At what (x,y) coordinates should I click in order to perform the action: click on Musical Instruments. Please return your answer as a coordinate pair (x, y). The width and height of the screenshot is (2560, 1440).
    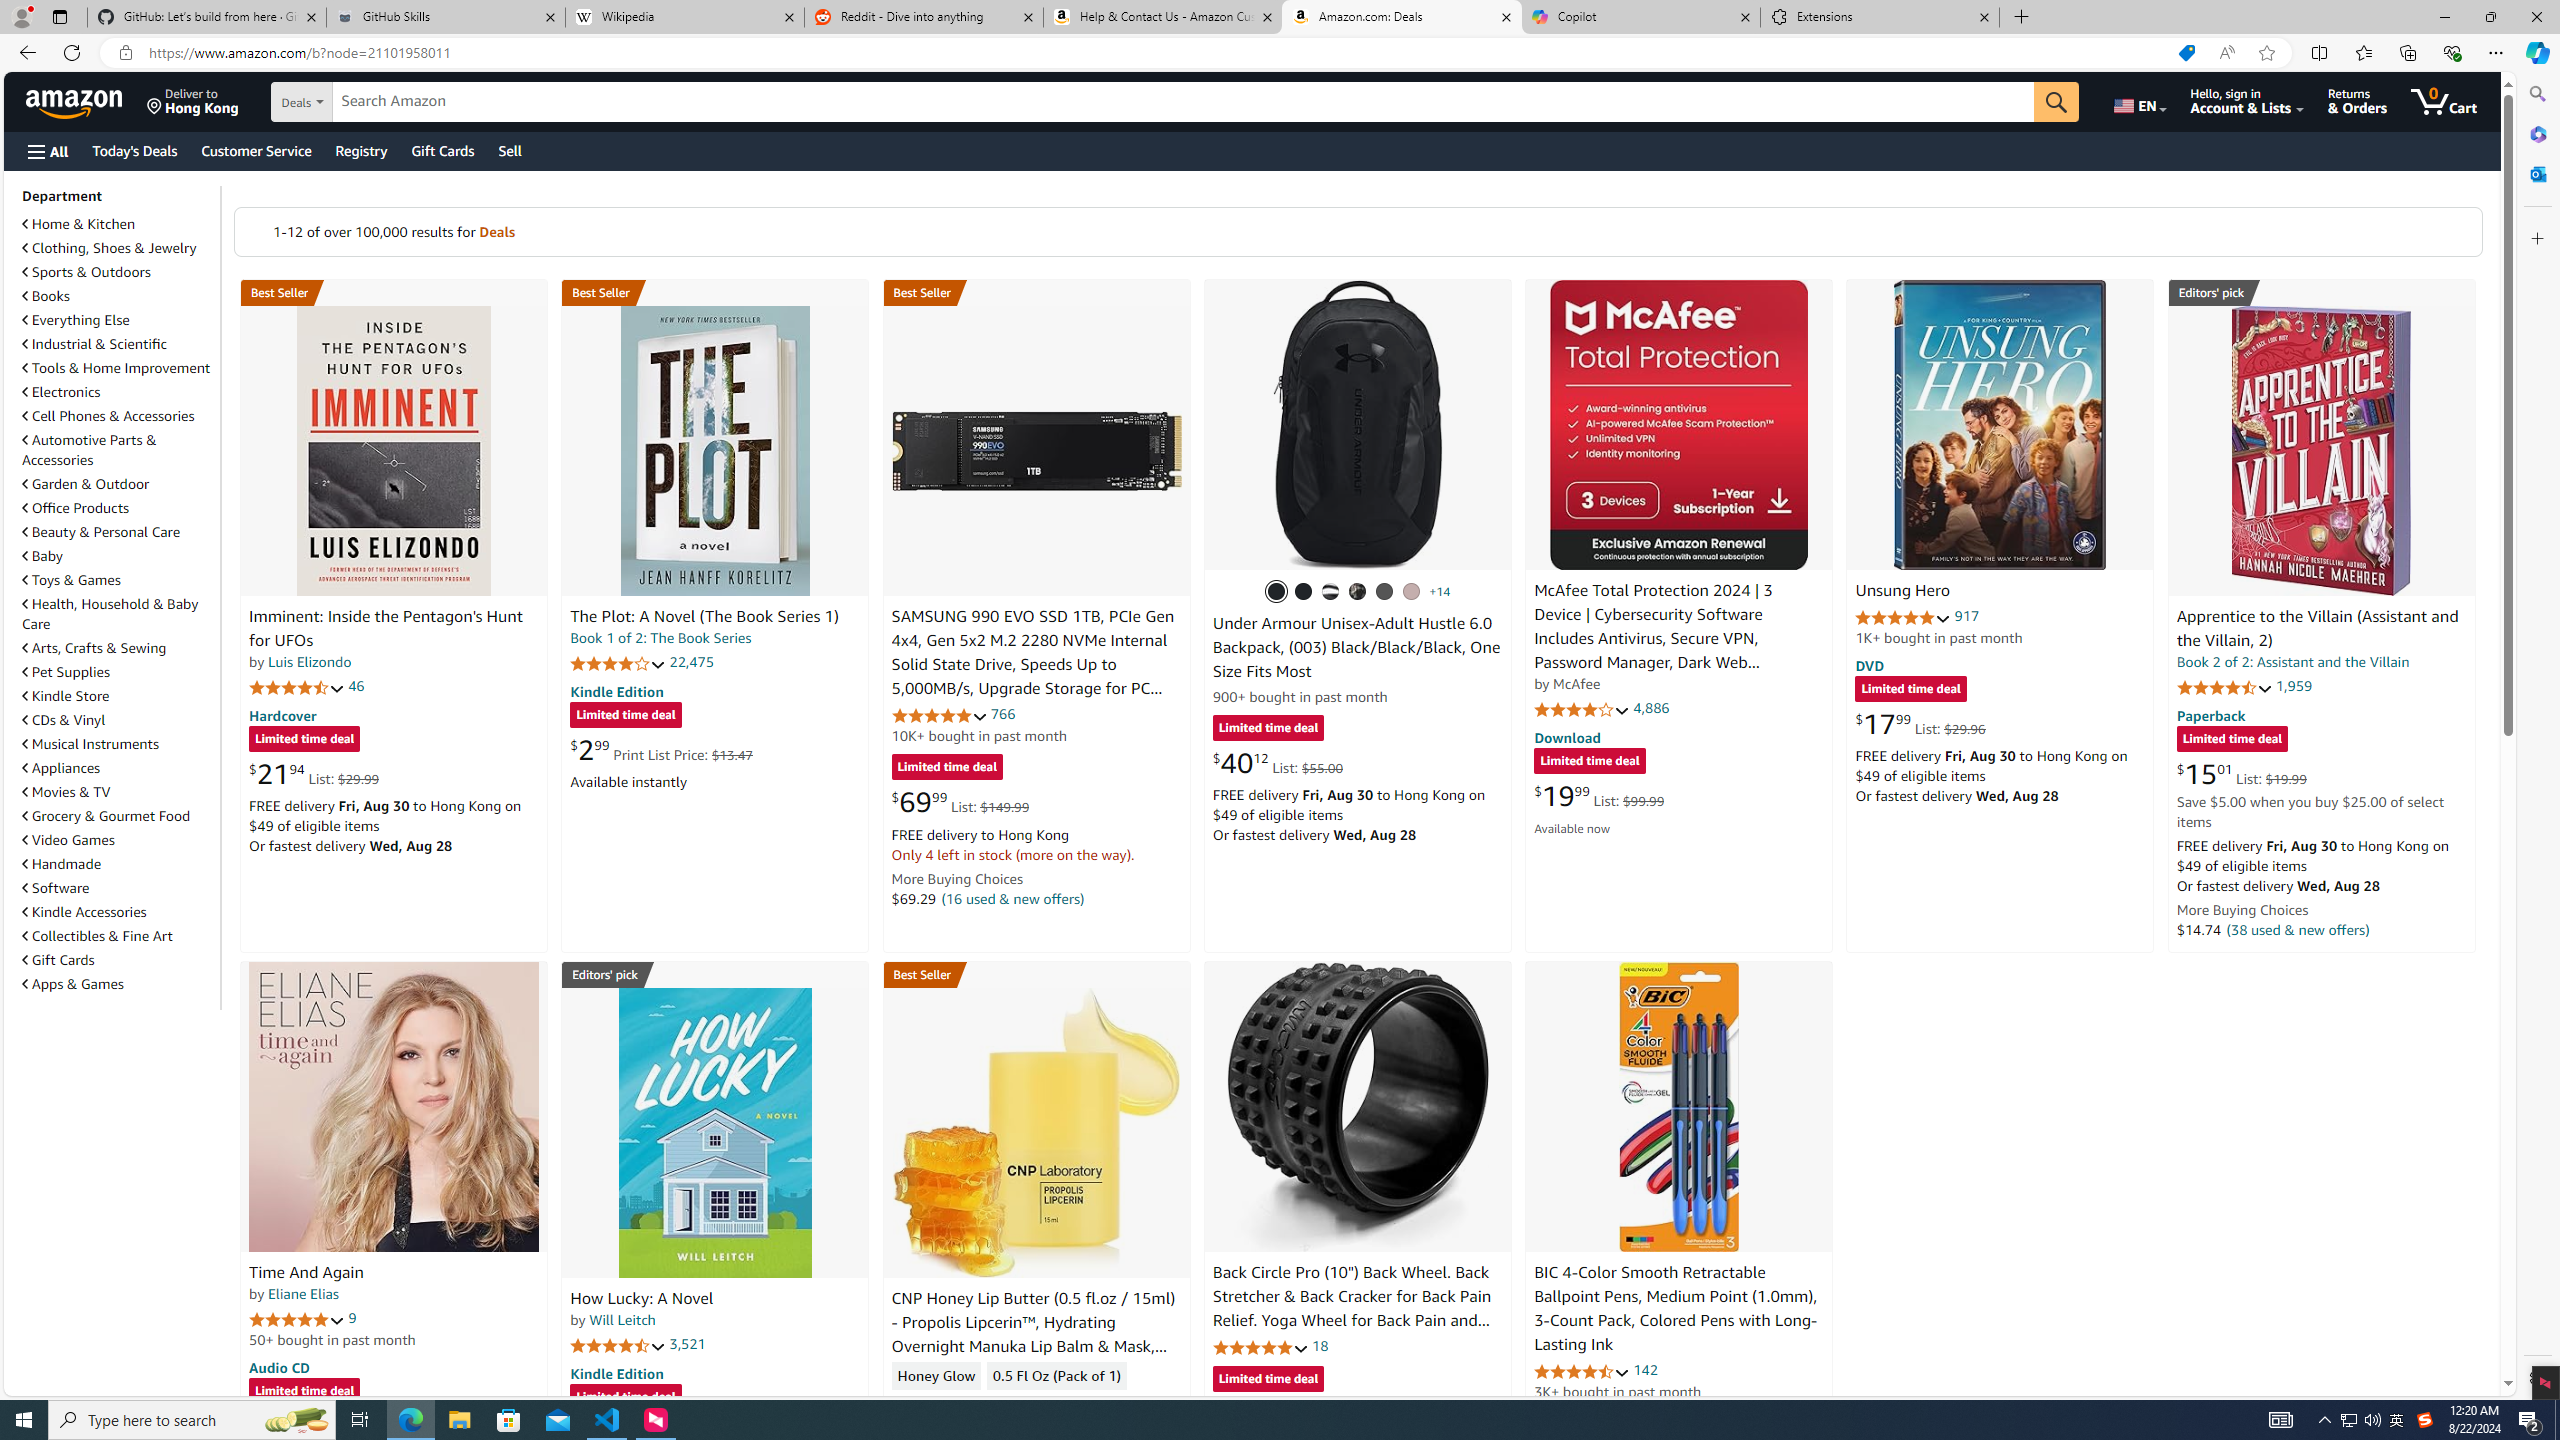
    Looking at the image, I should click on (119, 744).